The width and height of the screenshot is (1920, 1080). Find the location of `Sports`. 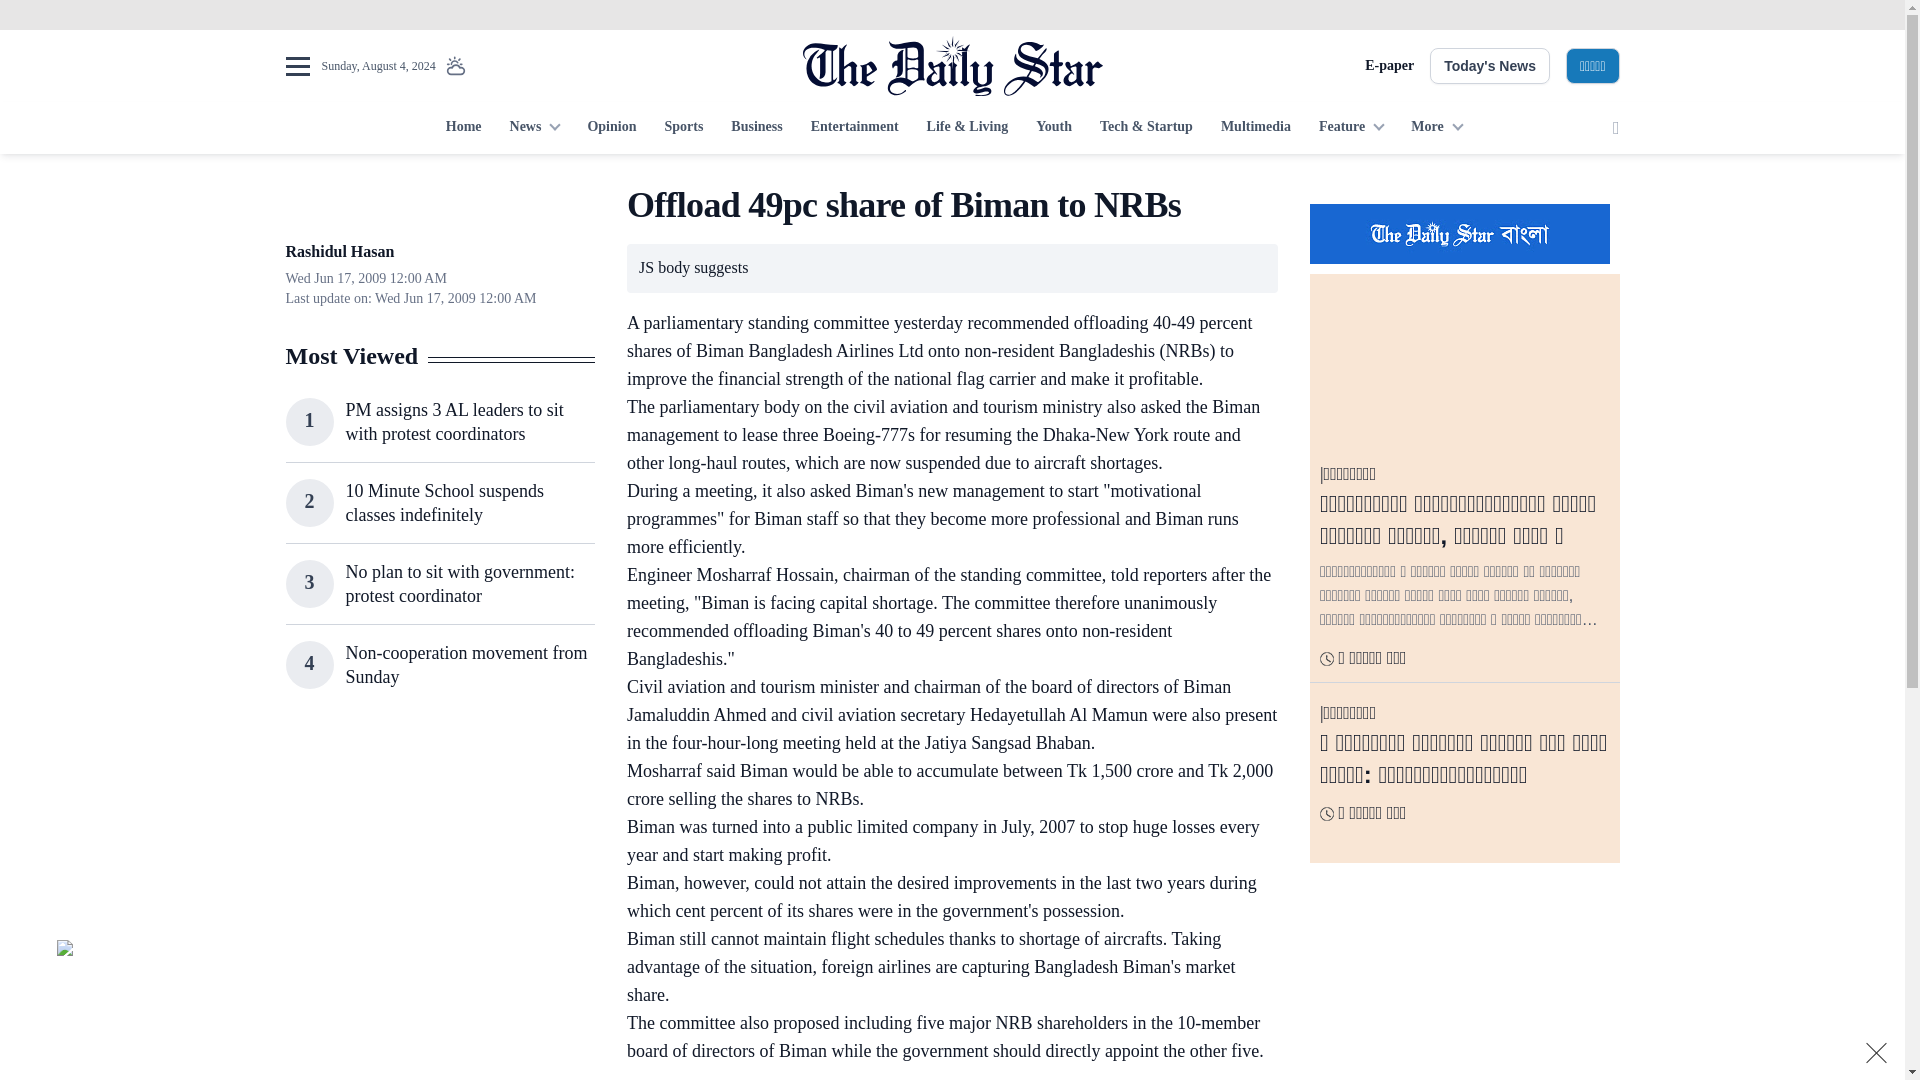

Sports is located at coordinates (683, 128).